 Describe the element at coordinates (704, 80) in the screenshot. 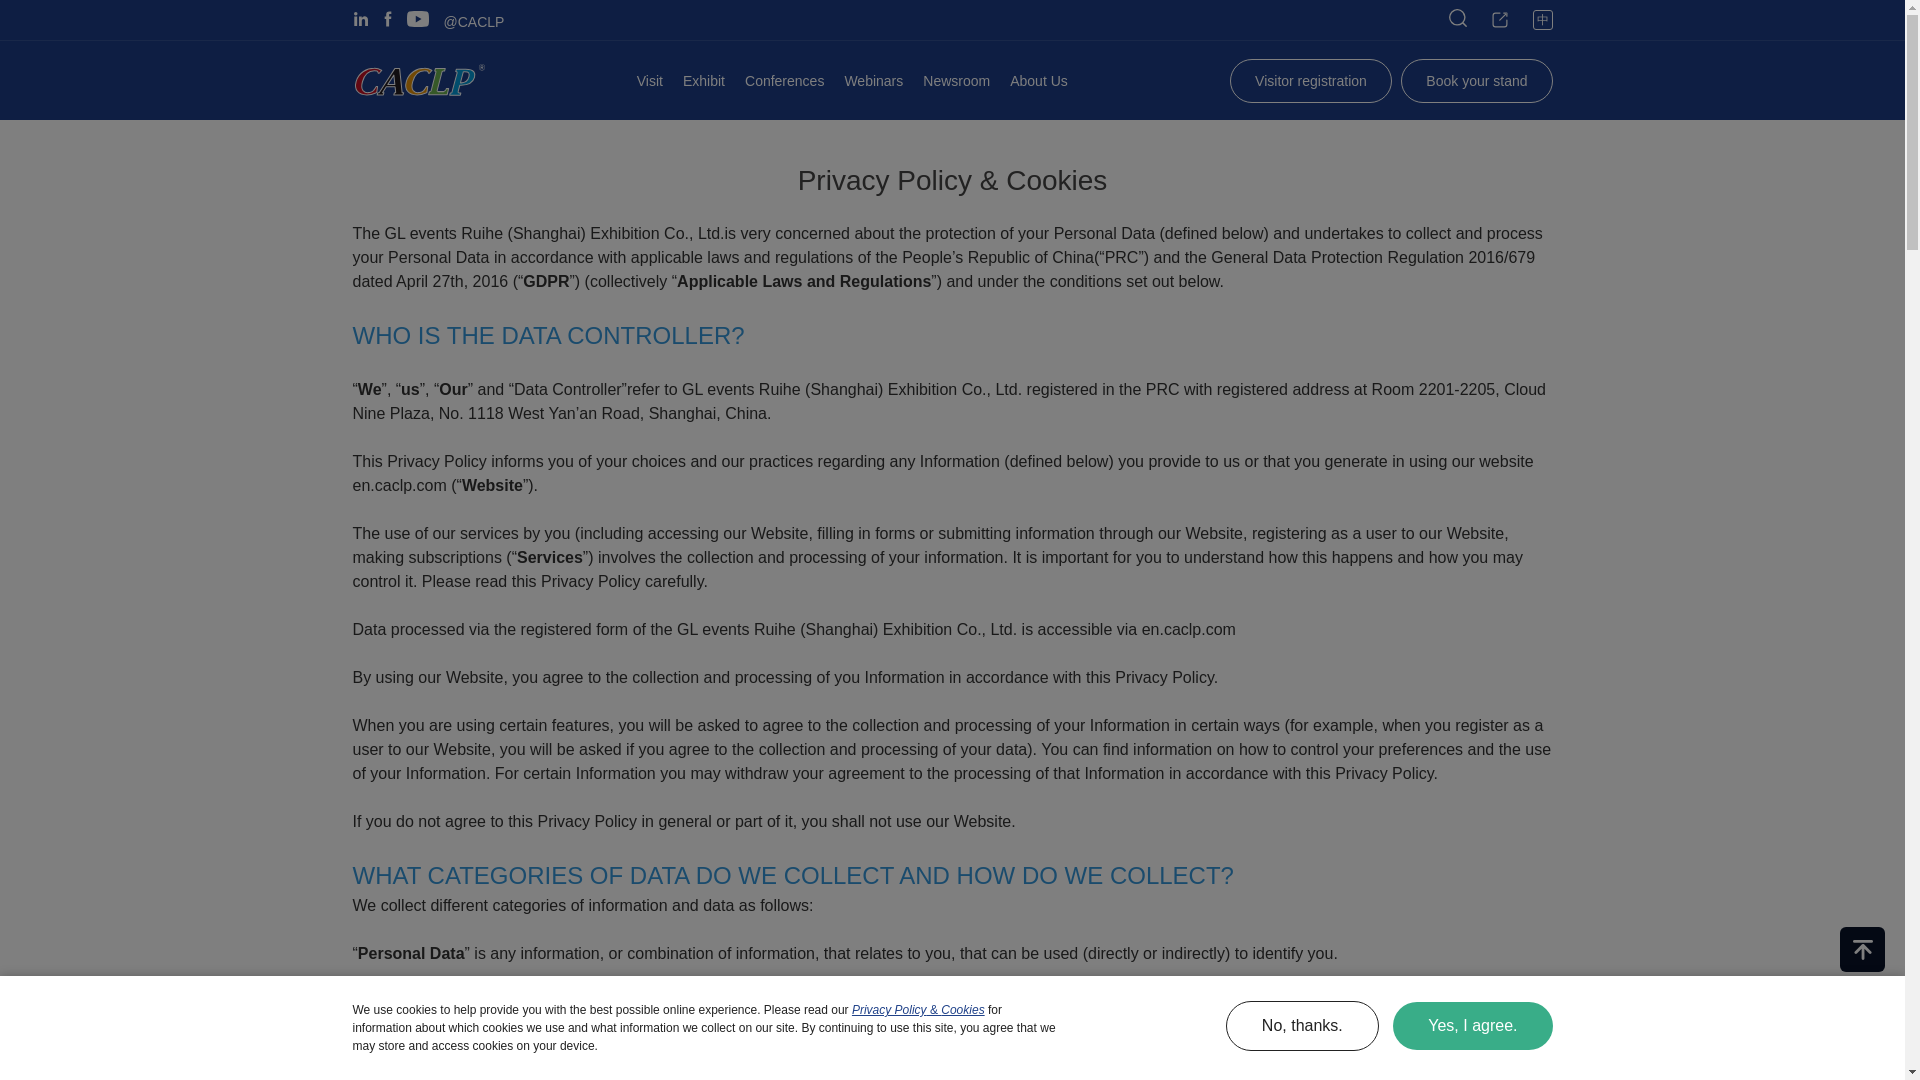

I see `Exhibit` at that location.